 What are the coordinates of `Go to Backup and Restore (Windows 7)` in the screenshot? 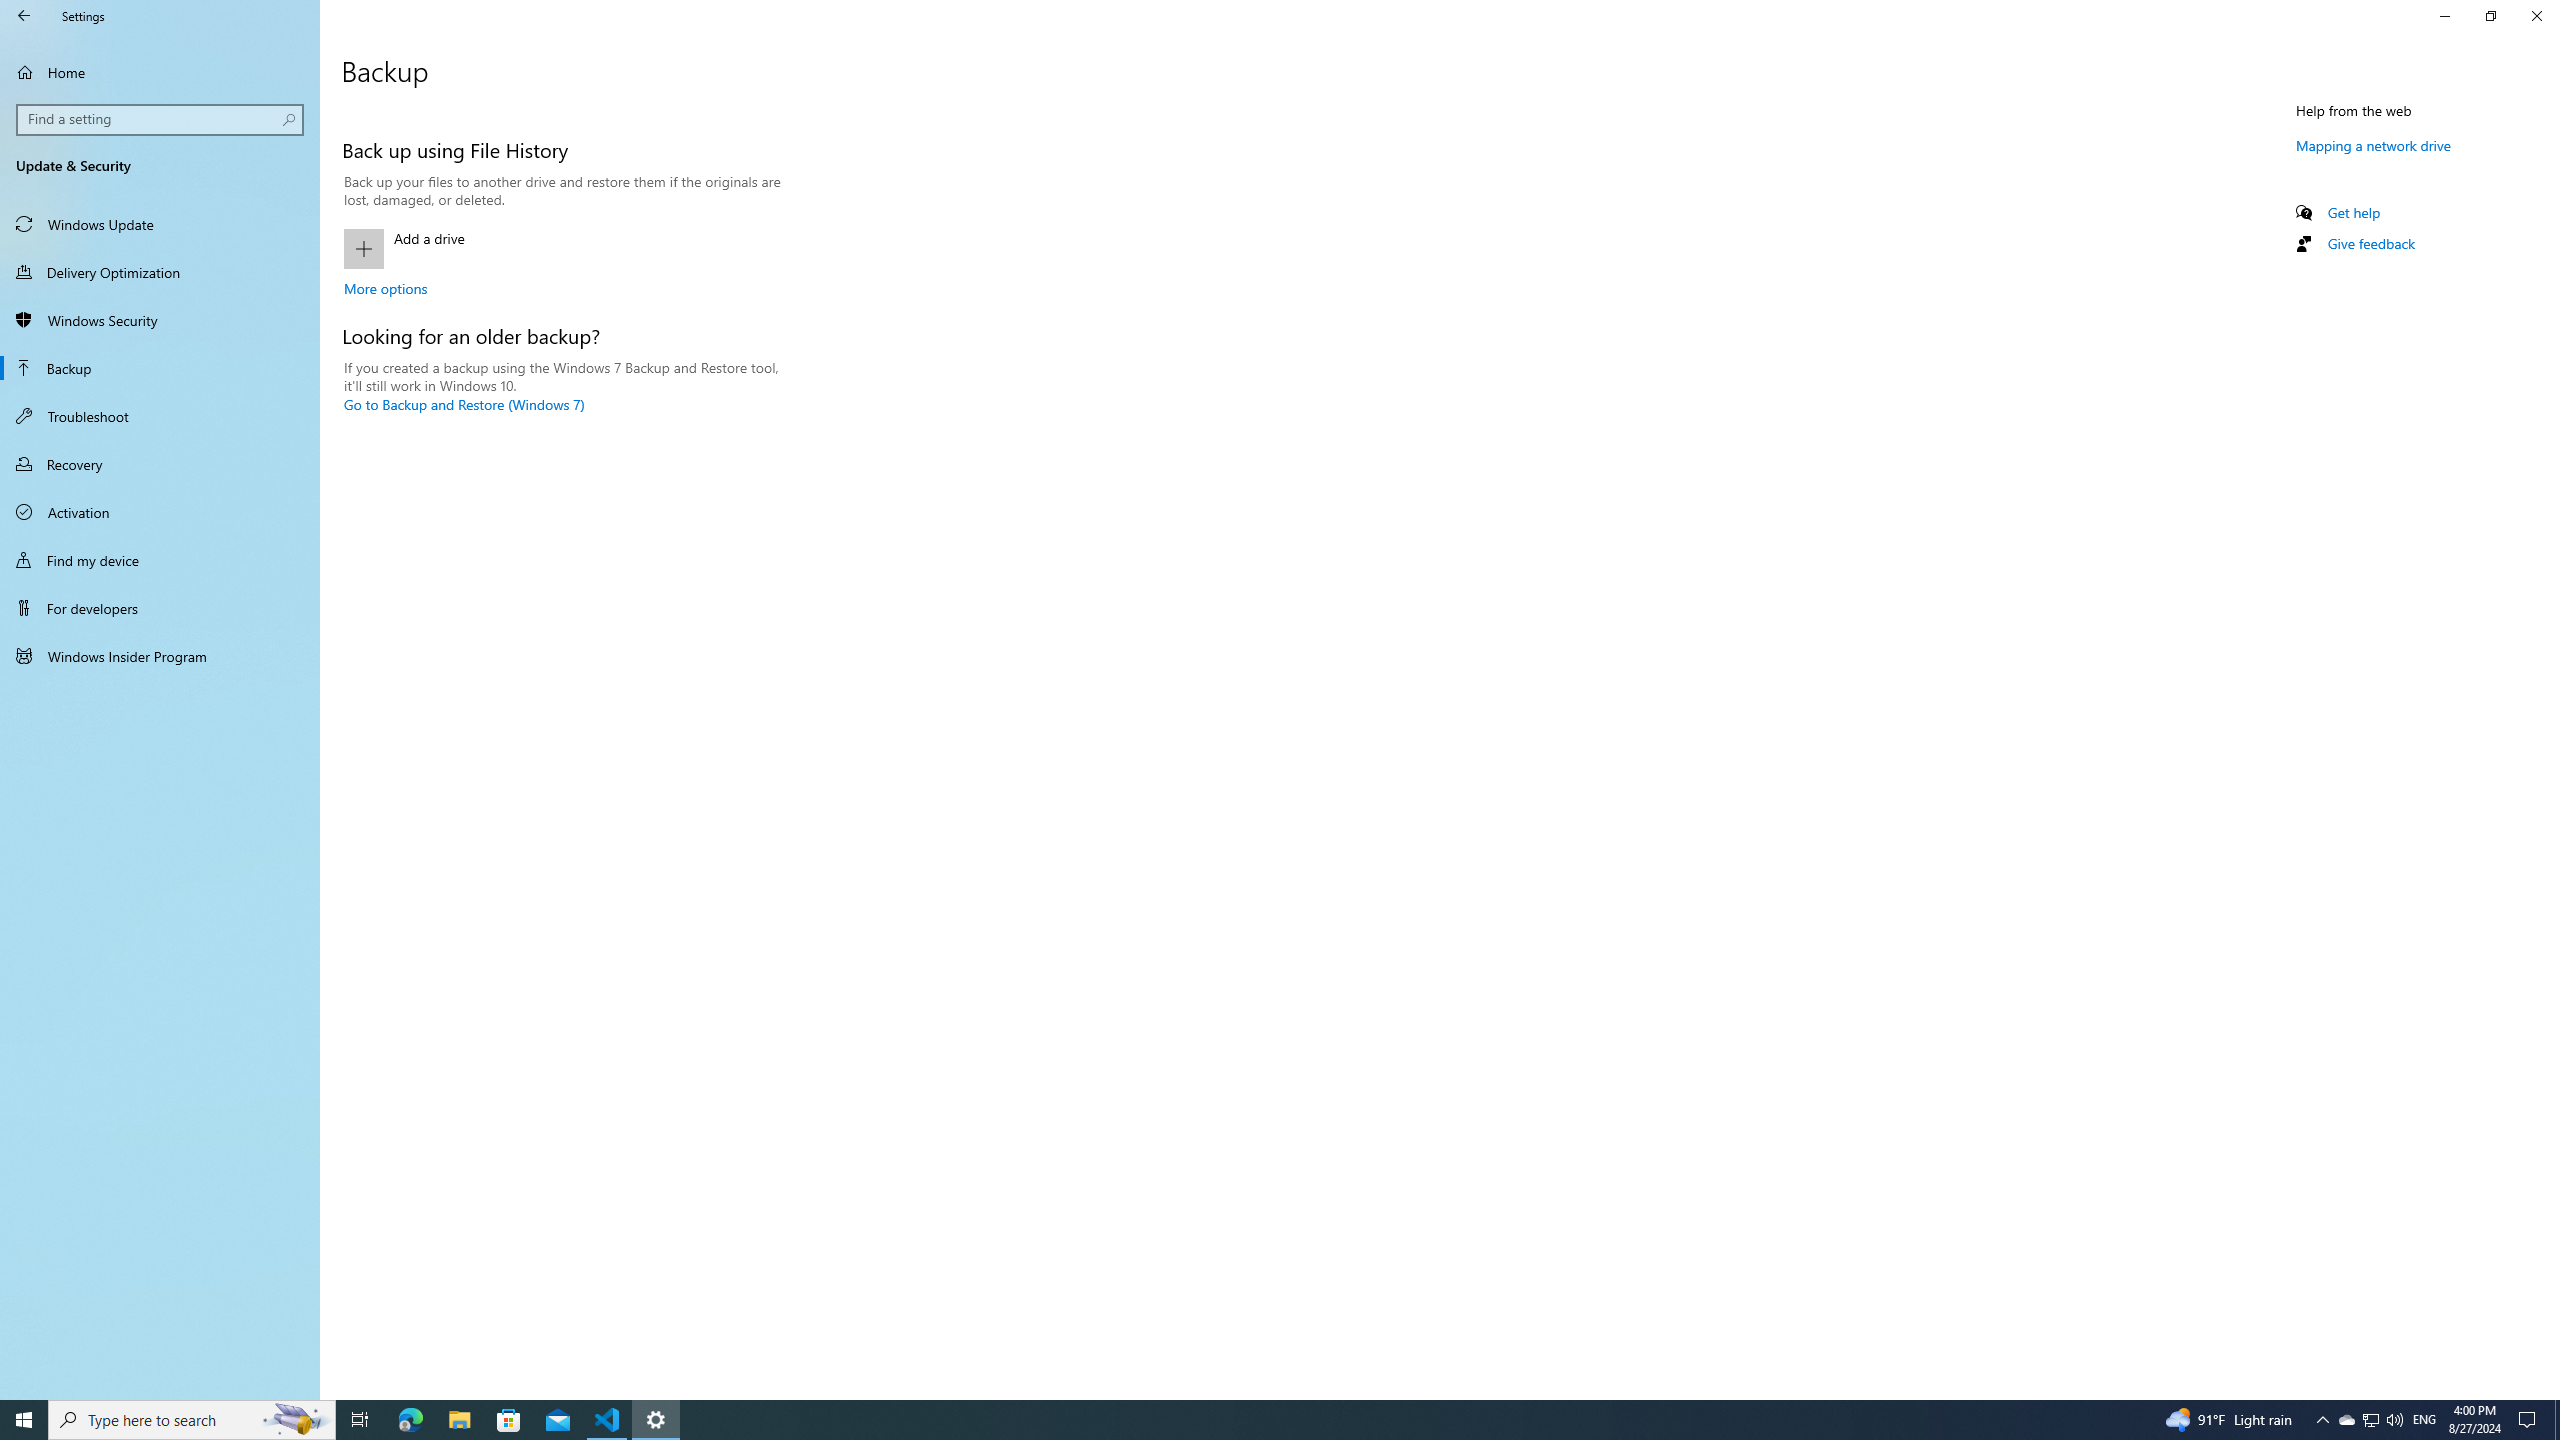 It's located at (2370, 1420).